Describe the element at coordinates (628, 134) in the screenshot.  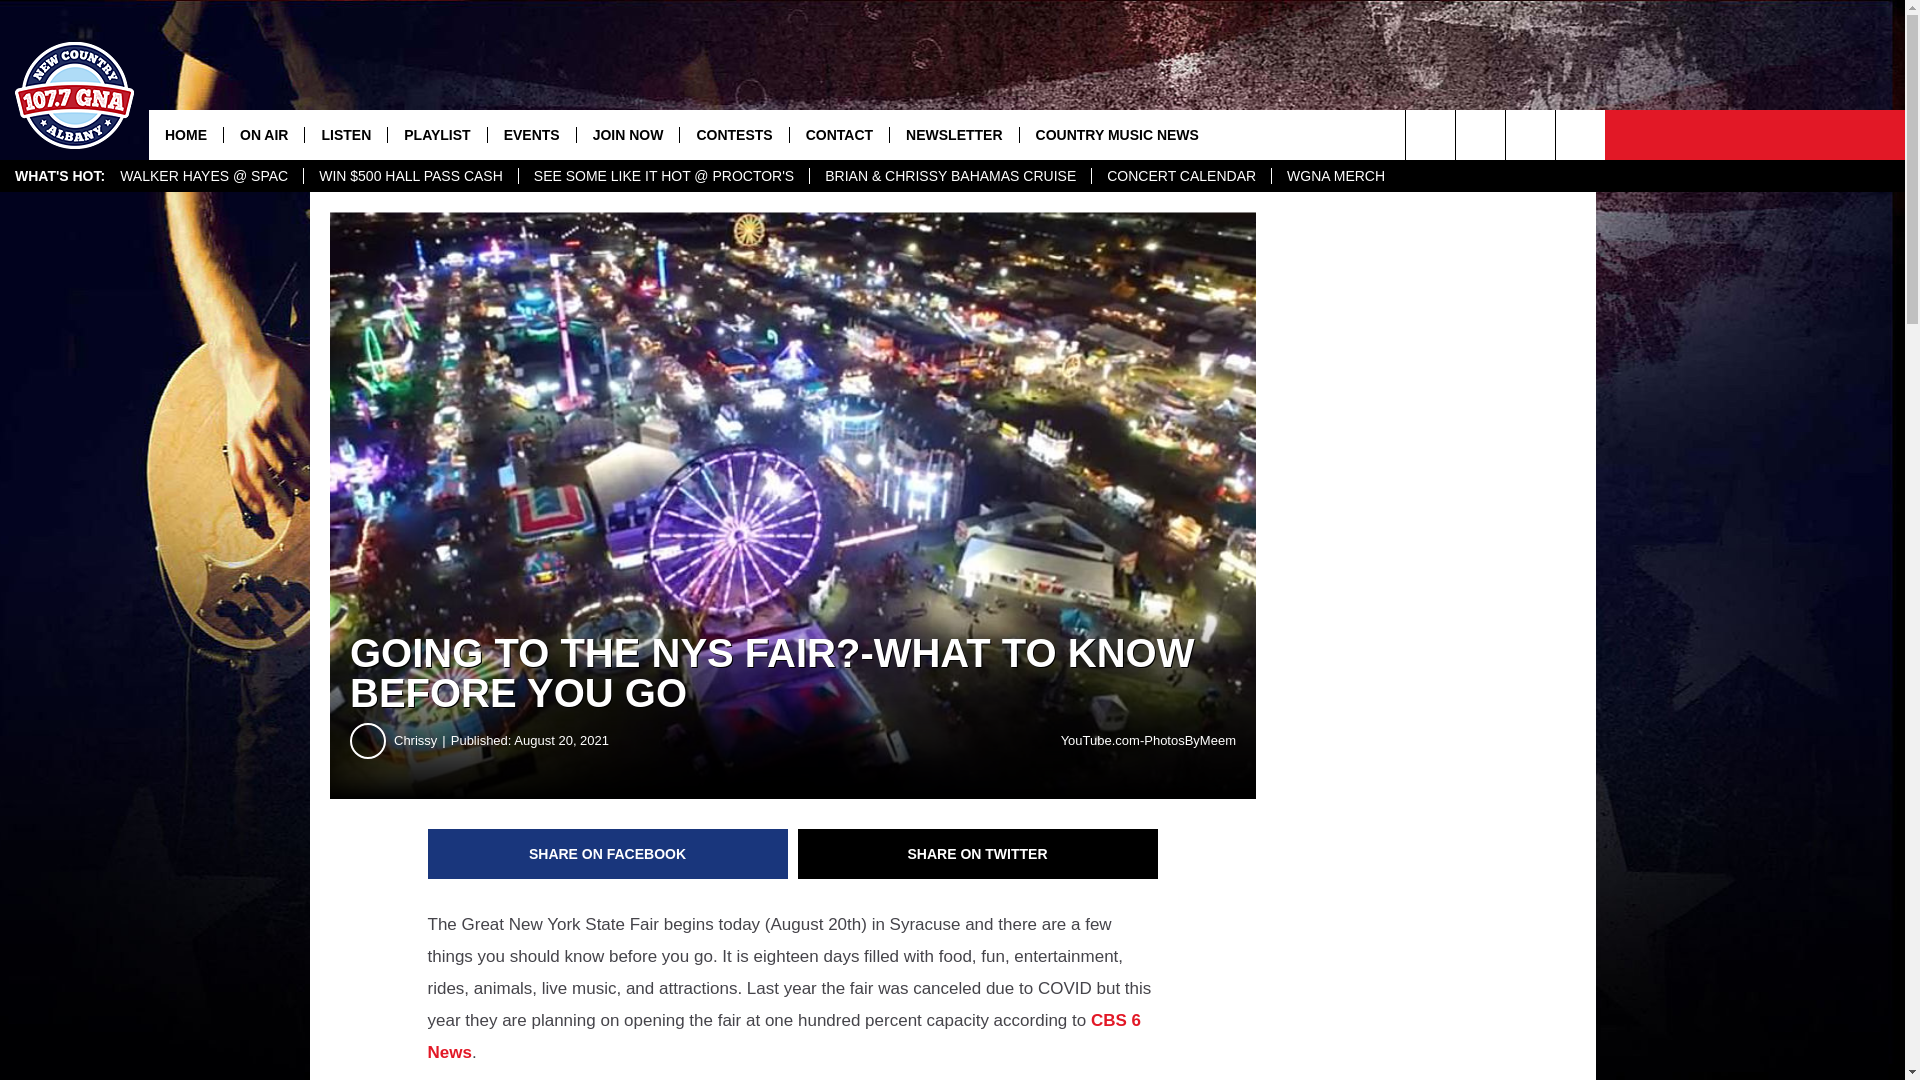
I see `JOIN NOW` at that location.